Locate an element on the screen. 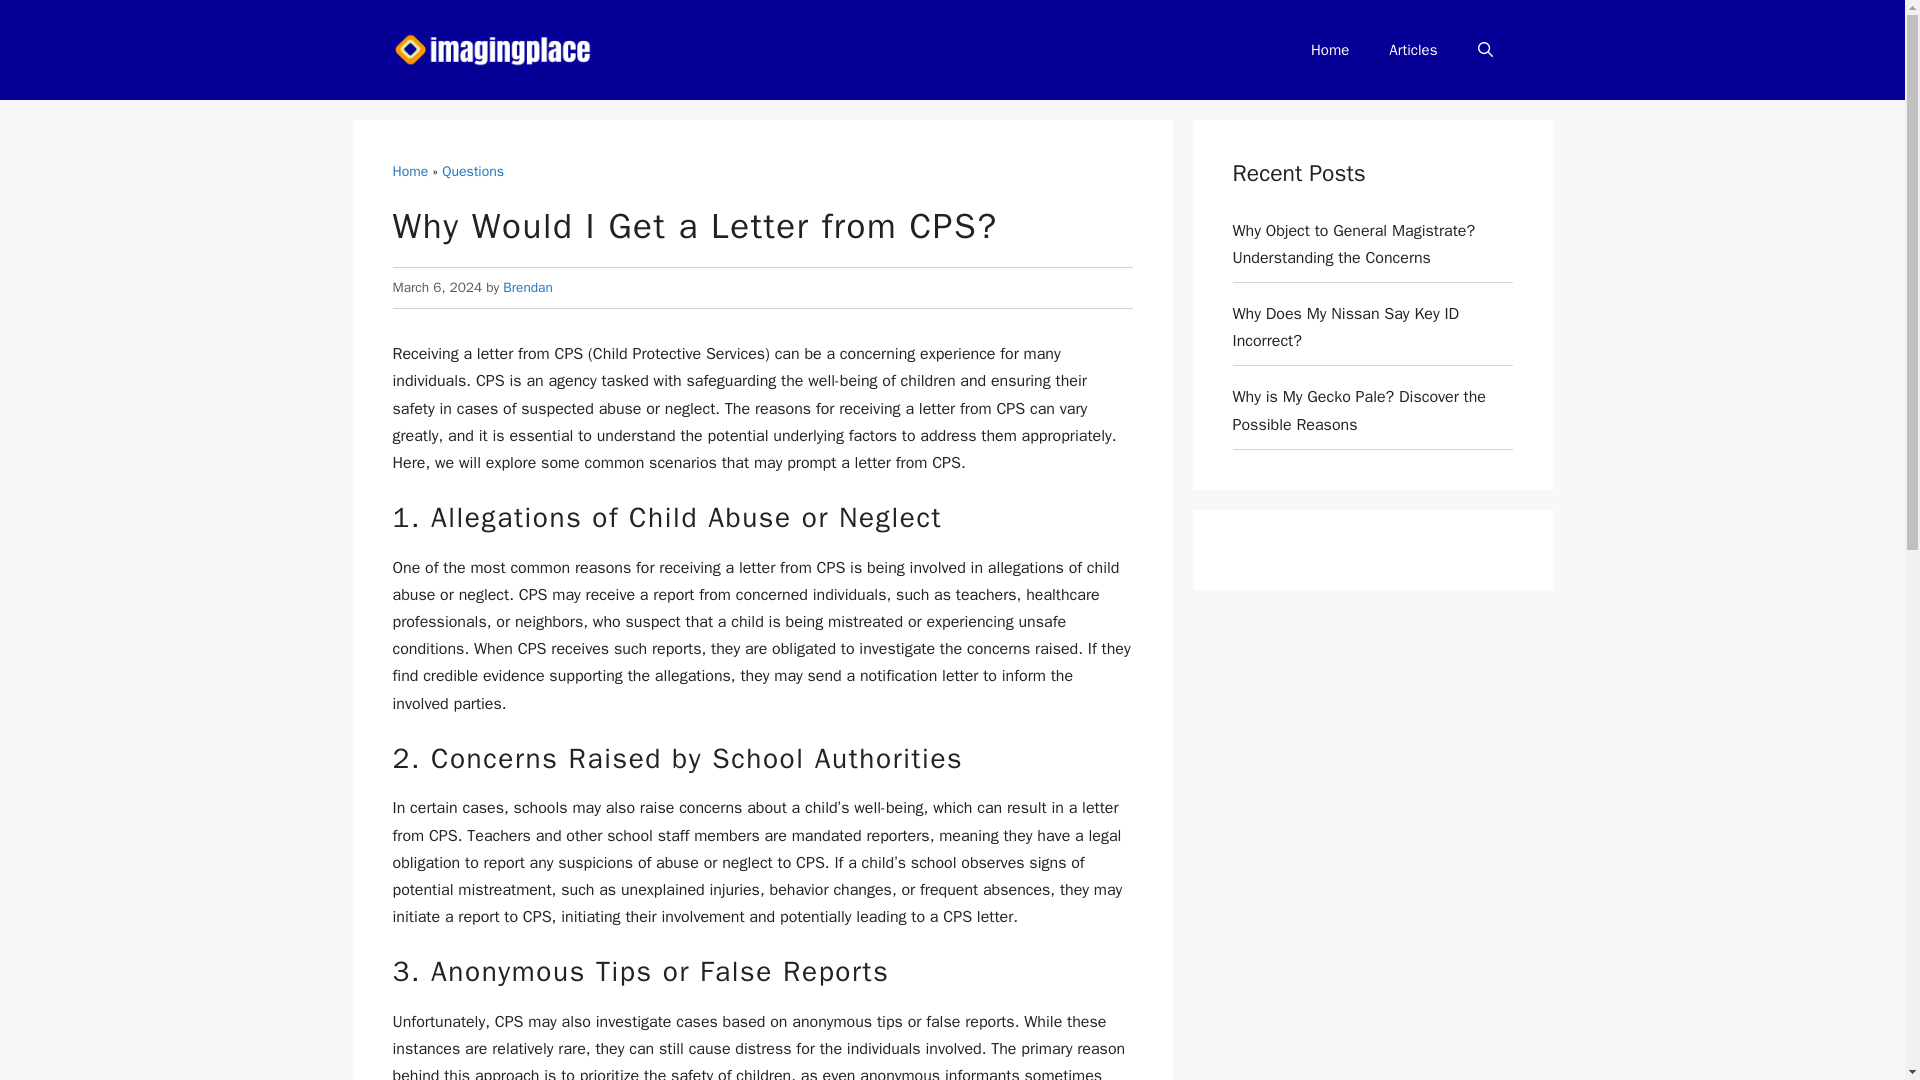 This screenshot has height=1080, width=1920. View all posts by Brendan is located at coordinates (528, 286).